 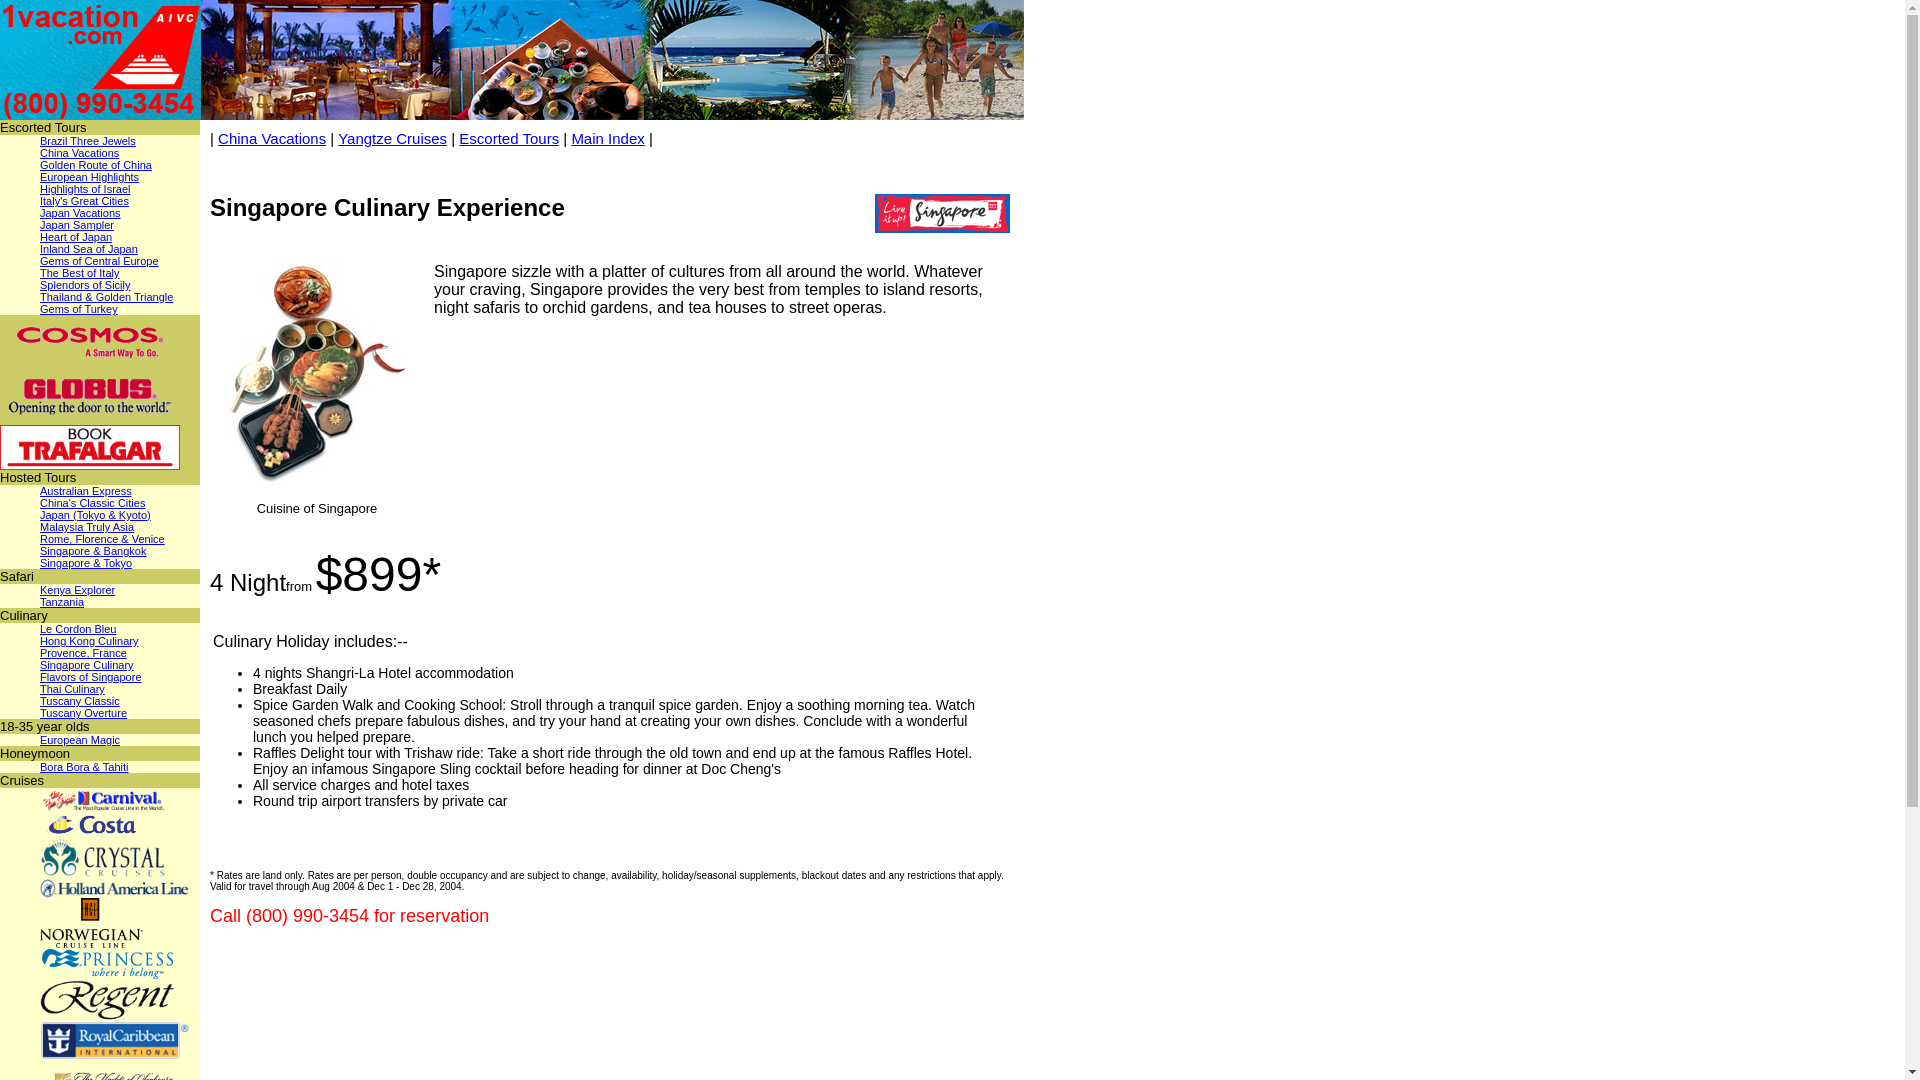 I want to click on Tuscany Overture, so click(x=84, y=713).